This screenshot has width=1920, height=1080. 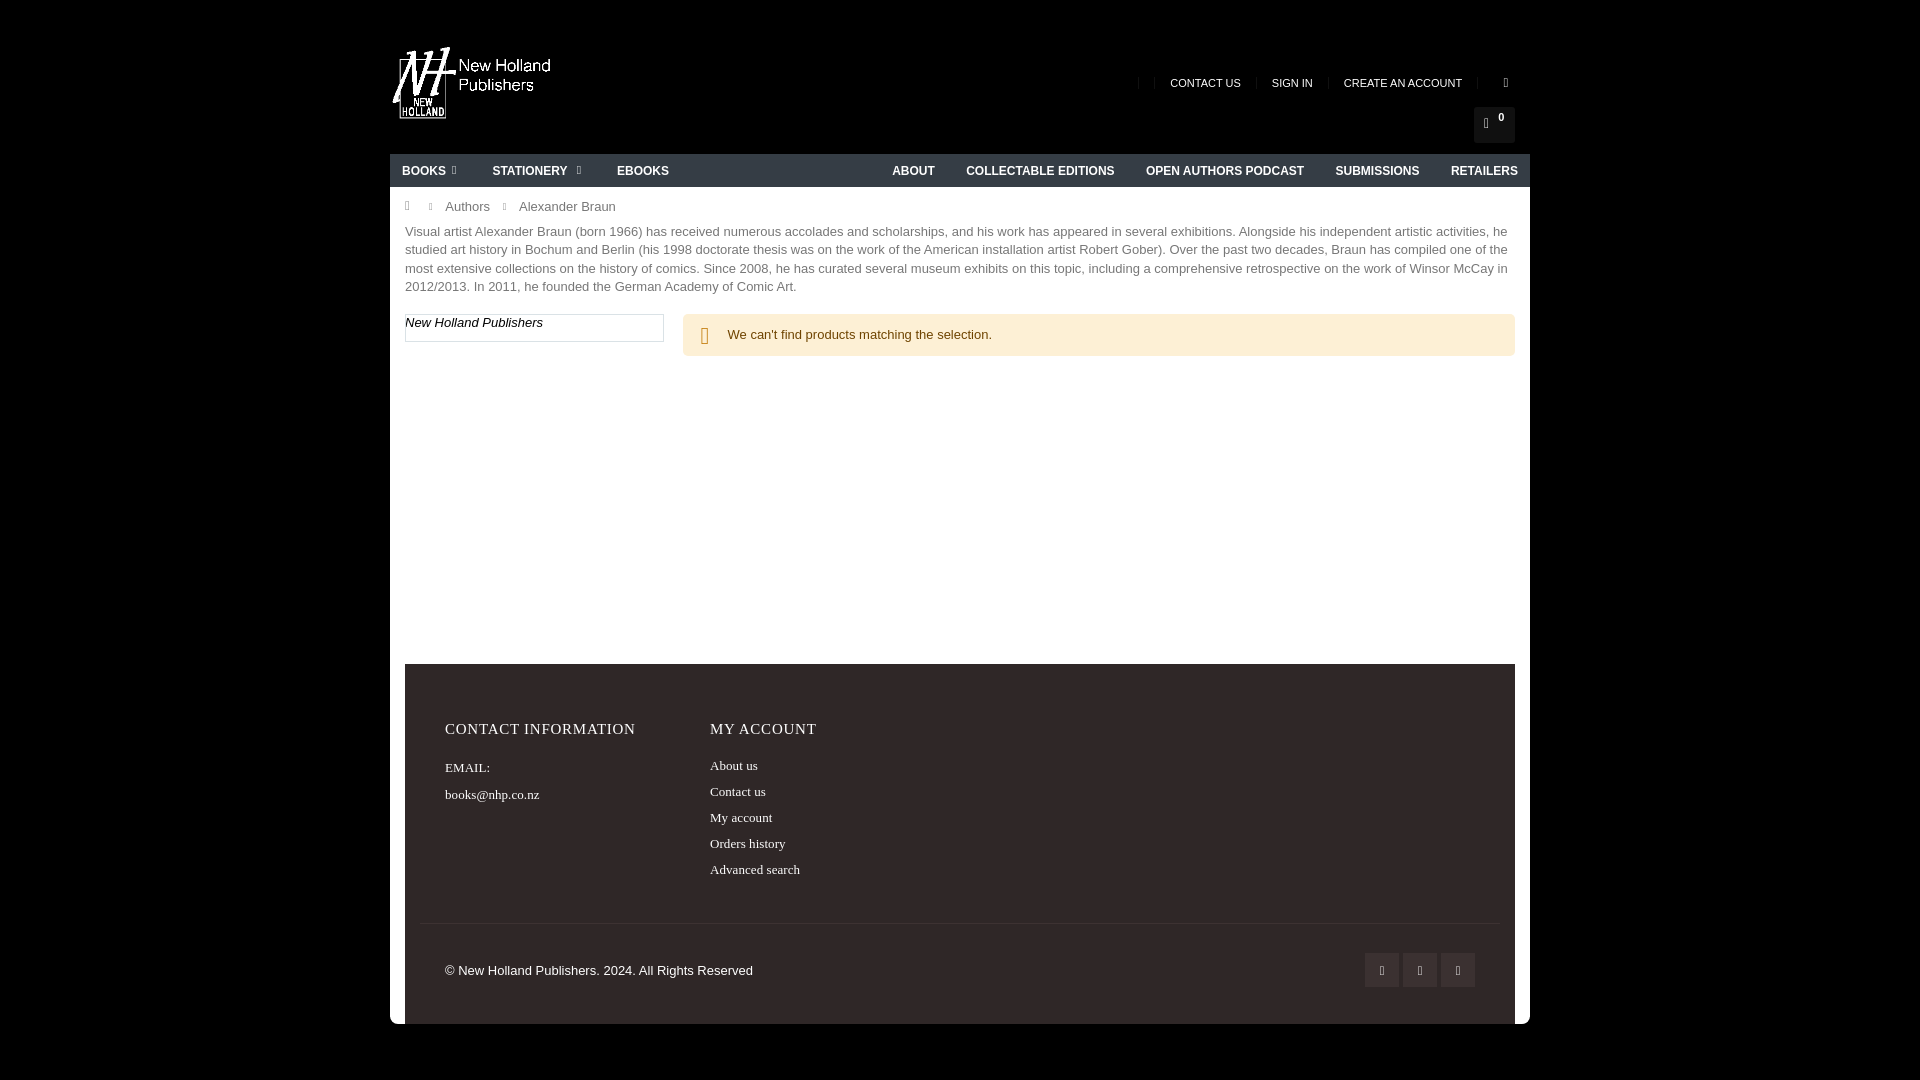 I want to click on Stationery , so click(x=540, y=170).